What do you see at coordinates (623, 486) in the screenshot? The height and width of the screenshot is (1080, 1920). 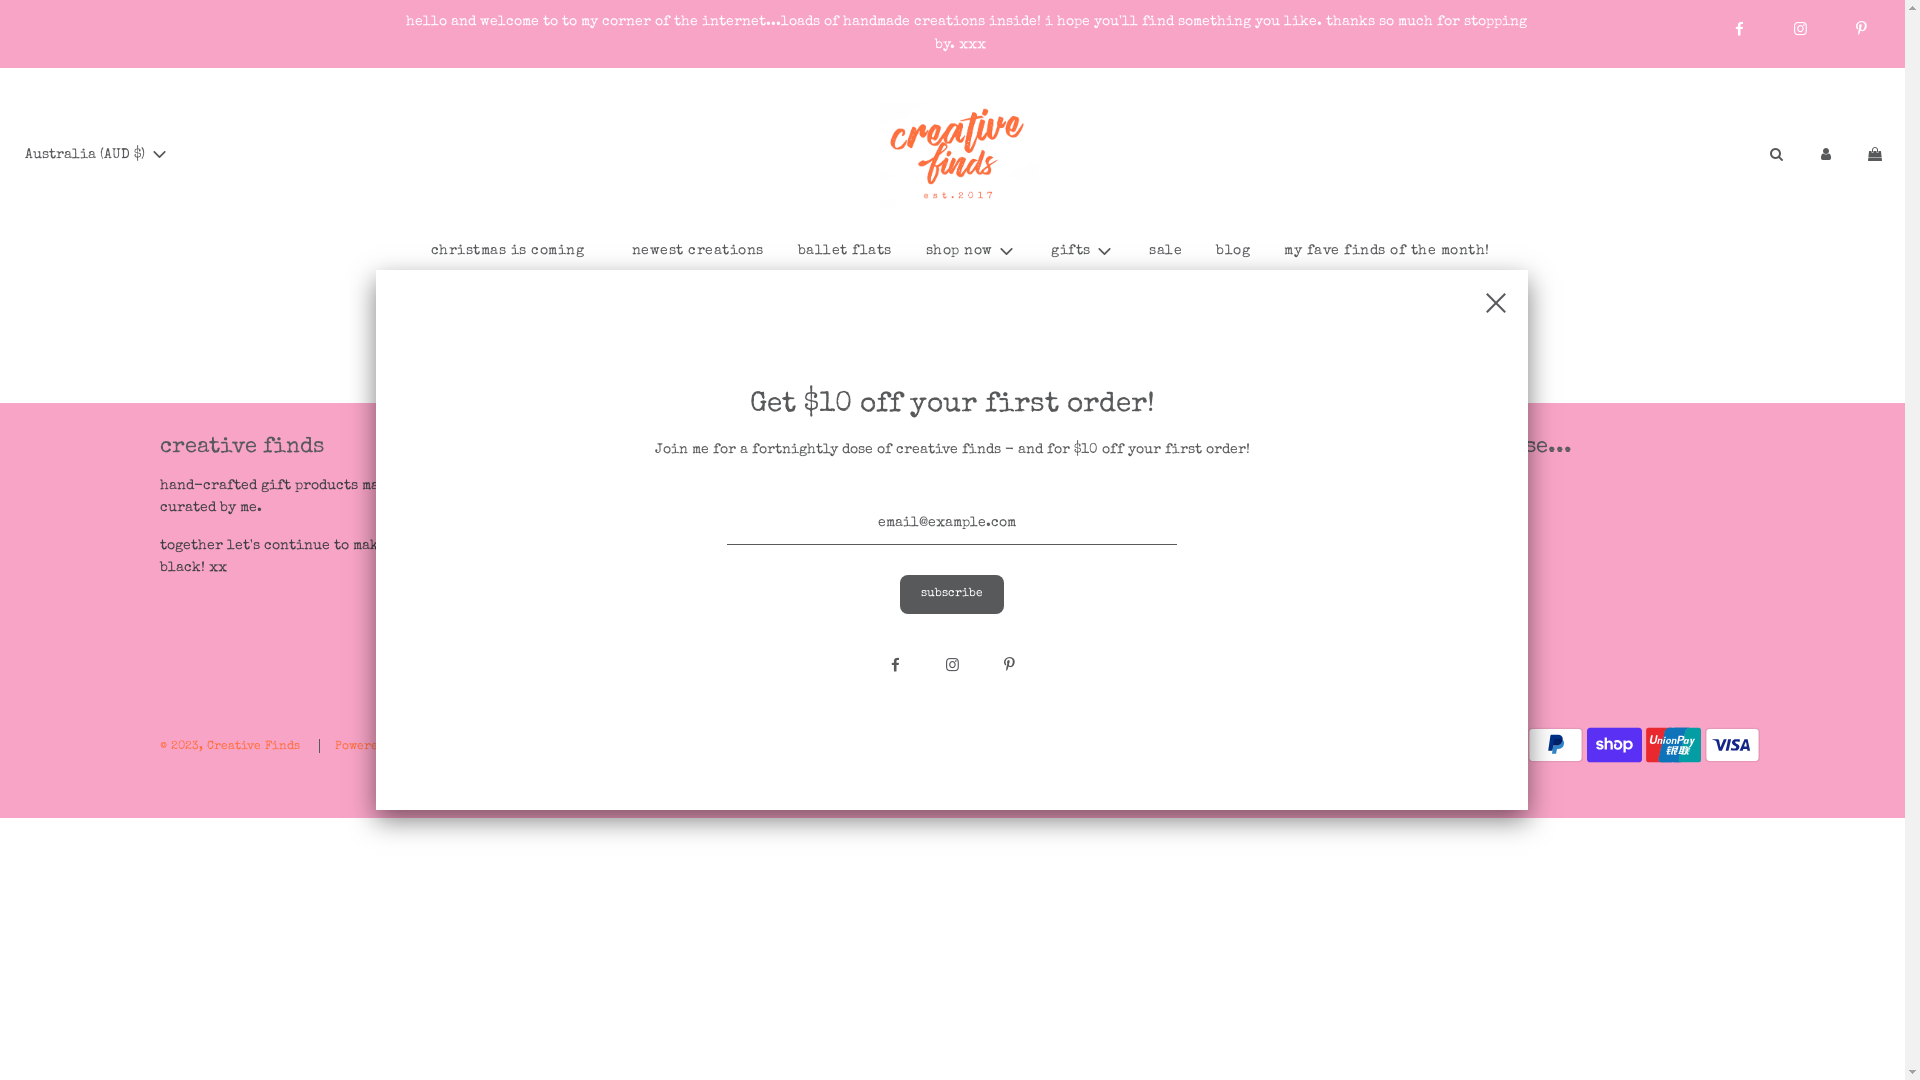 I see `search the site` at bounding box center [623, 486].